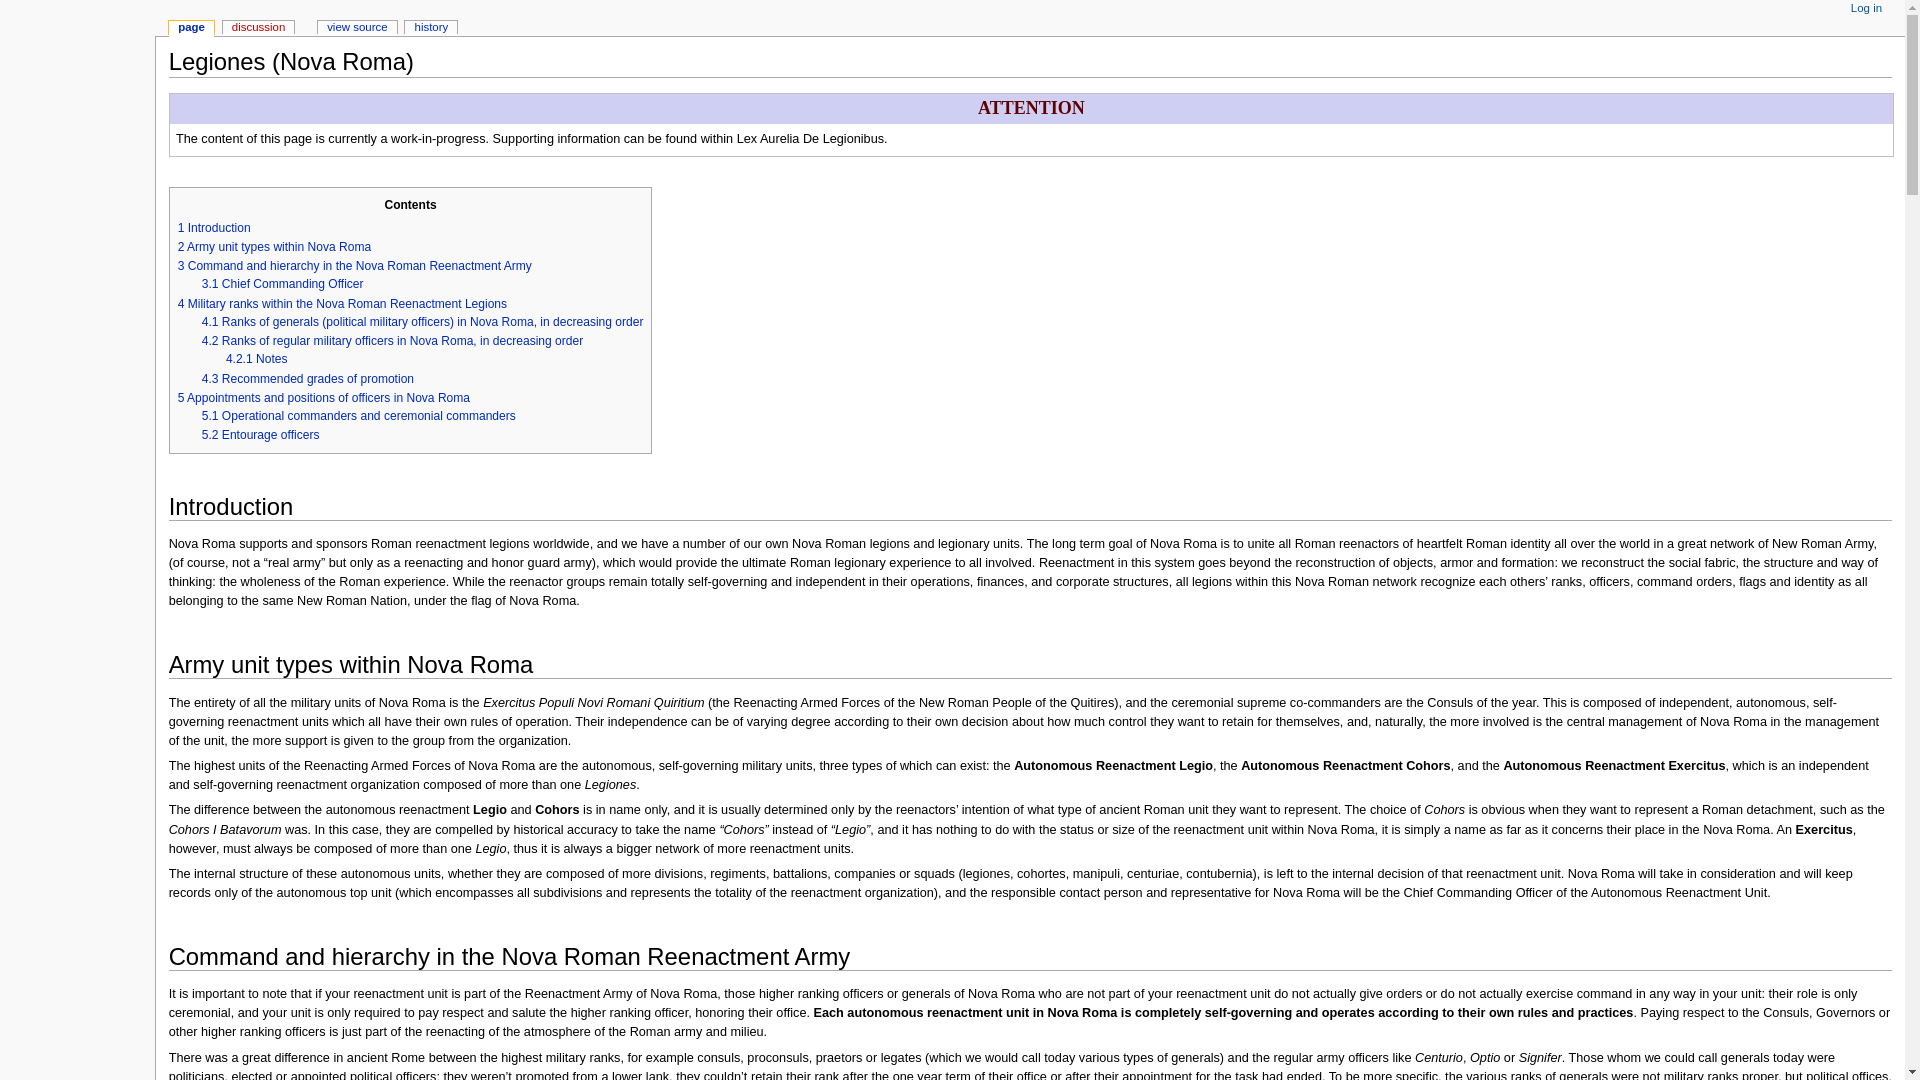  Describe the element at coordinates (342, 304) in the screenshot. I see `4 Military ranks within the Nova Roman Reenactment Legions` at that location.